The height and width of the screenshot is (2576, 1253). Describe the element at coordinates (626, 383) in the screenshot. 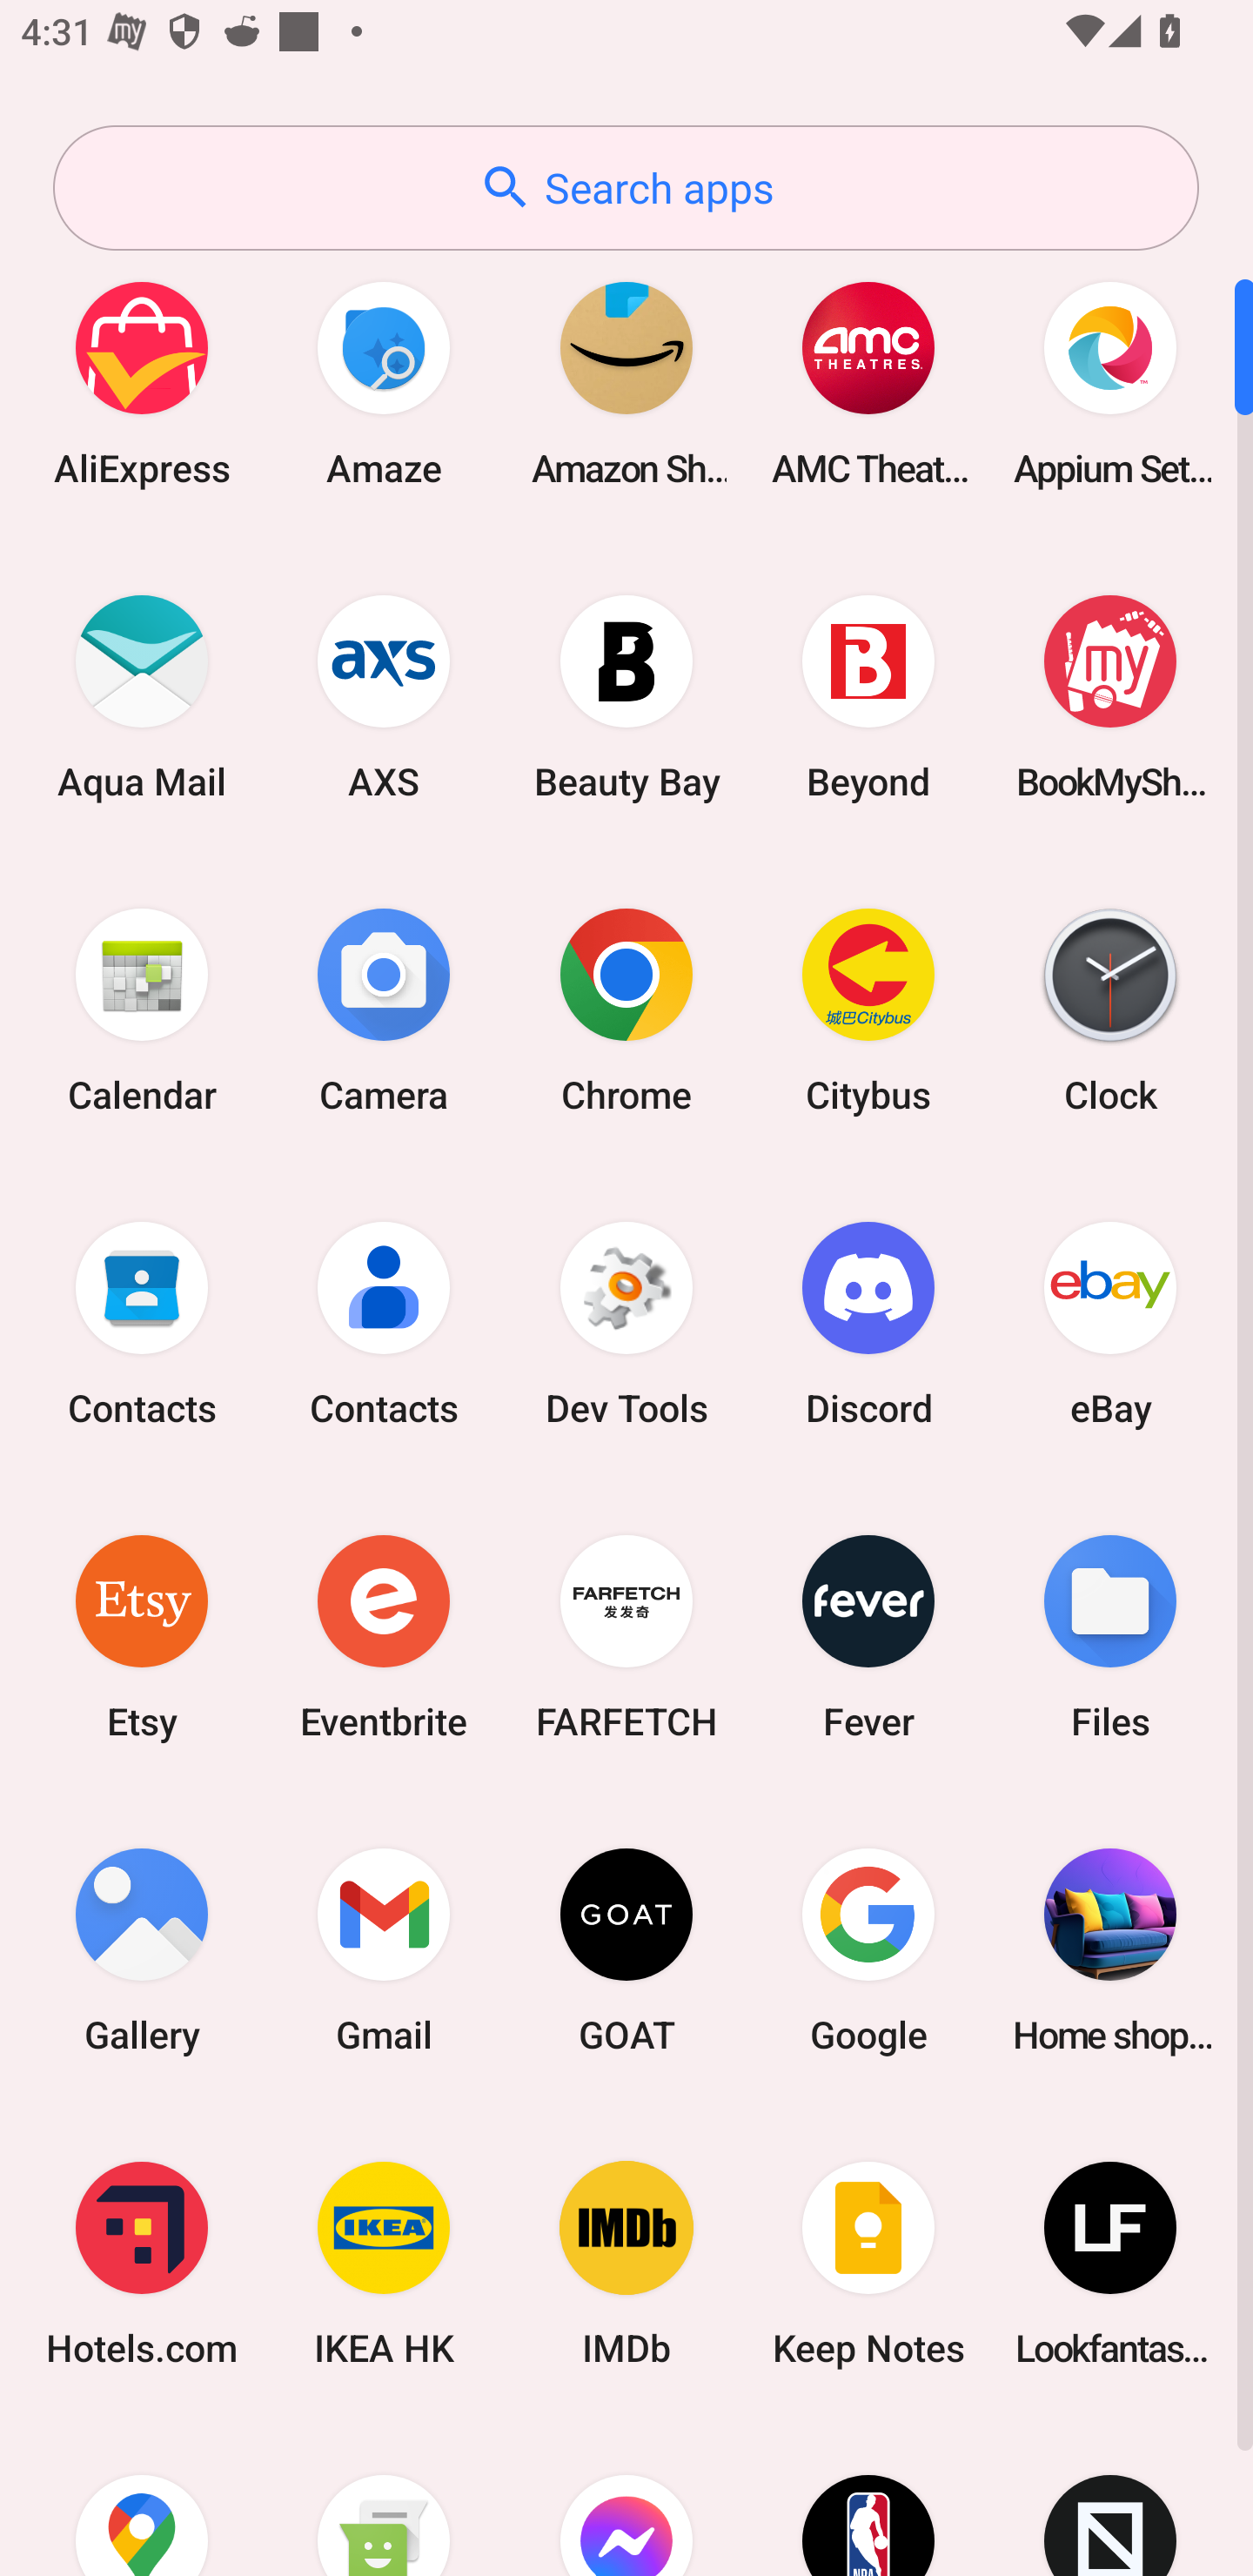

I see `Amazon Shopping` at that location.